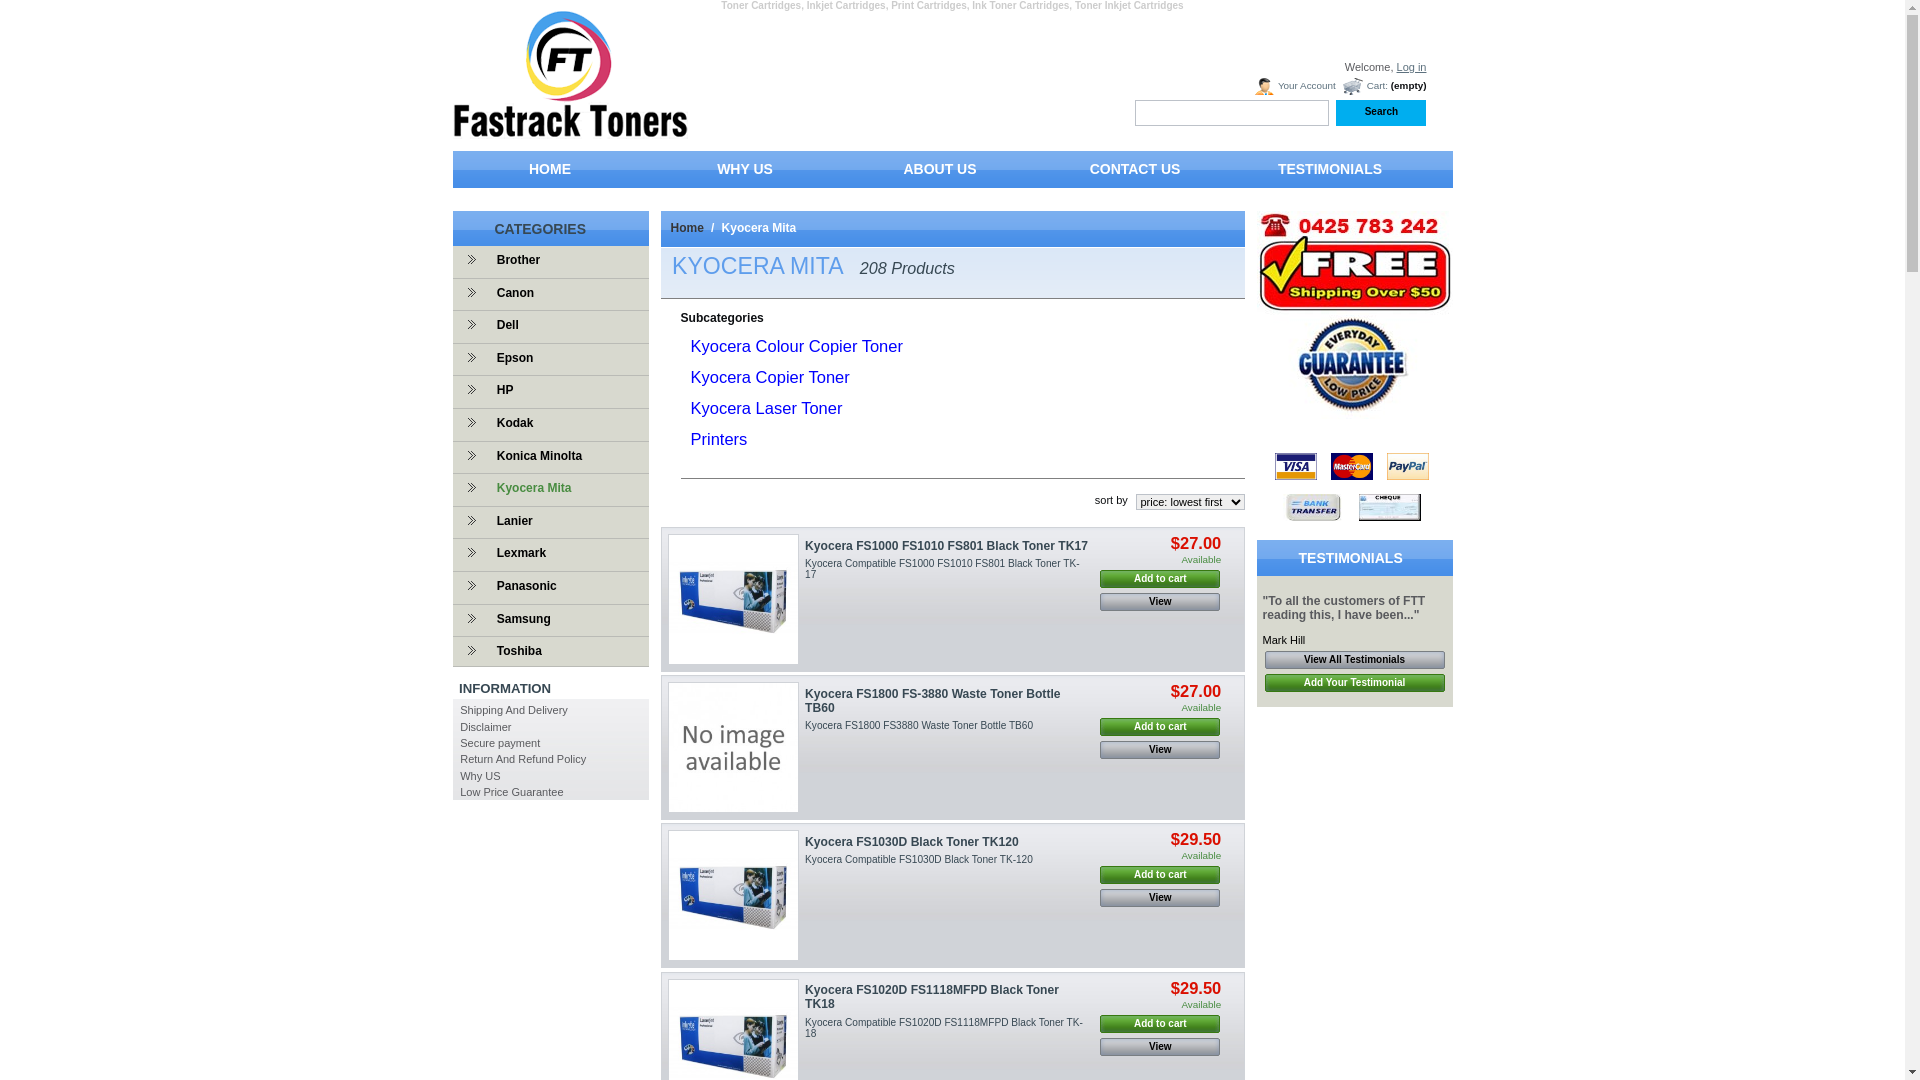 This screenshot has height=1080, width=1920. Describe the element at coordinates (519, 619) in the screenshot. I see `Samsung` at that location.